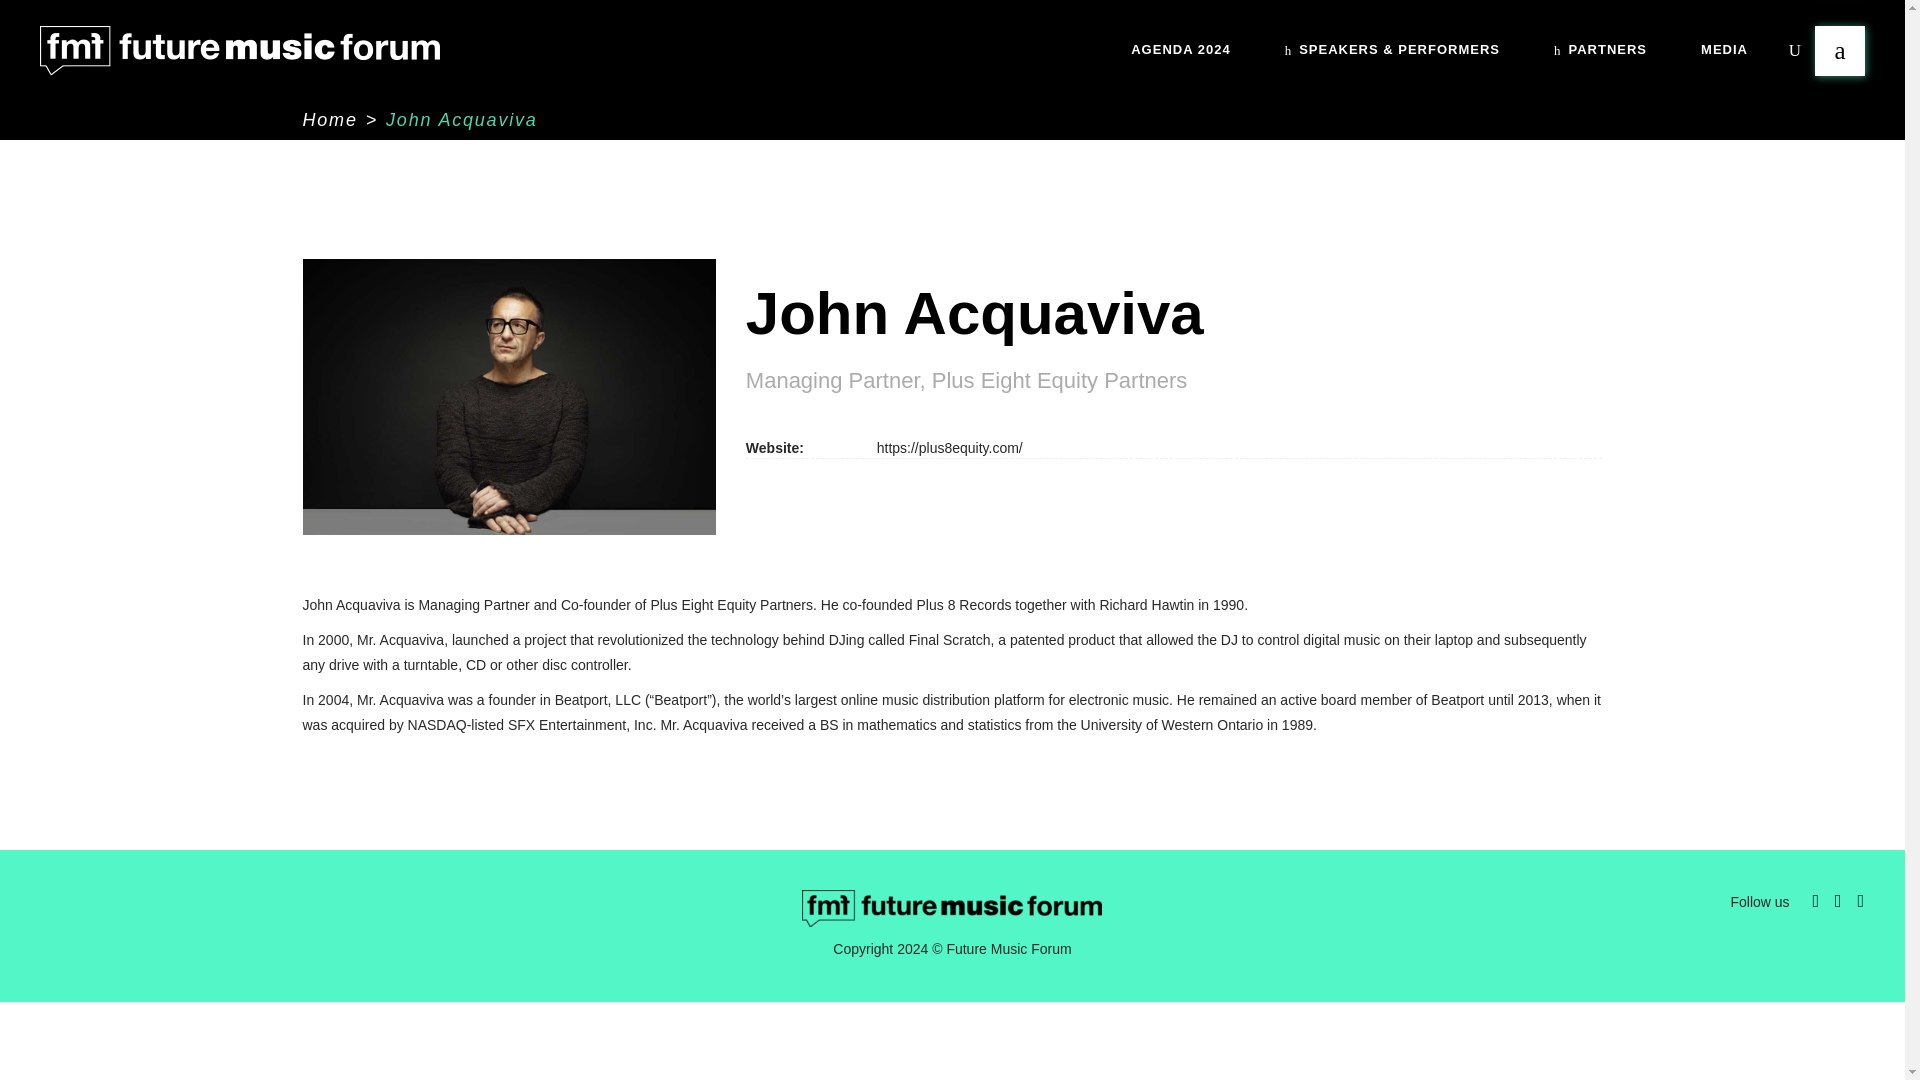 This screenshot has height=1080, width=1920. What do you see at coordinates (329, 120) in the screenshot?
I see `Home` at bounding box center [329, 120].